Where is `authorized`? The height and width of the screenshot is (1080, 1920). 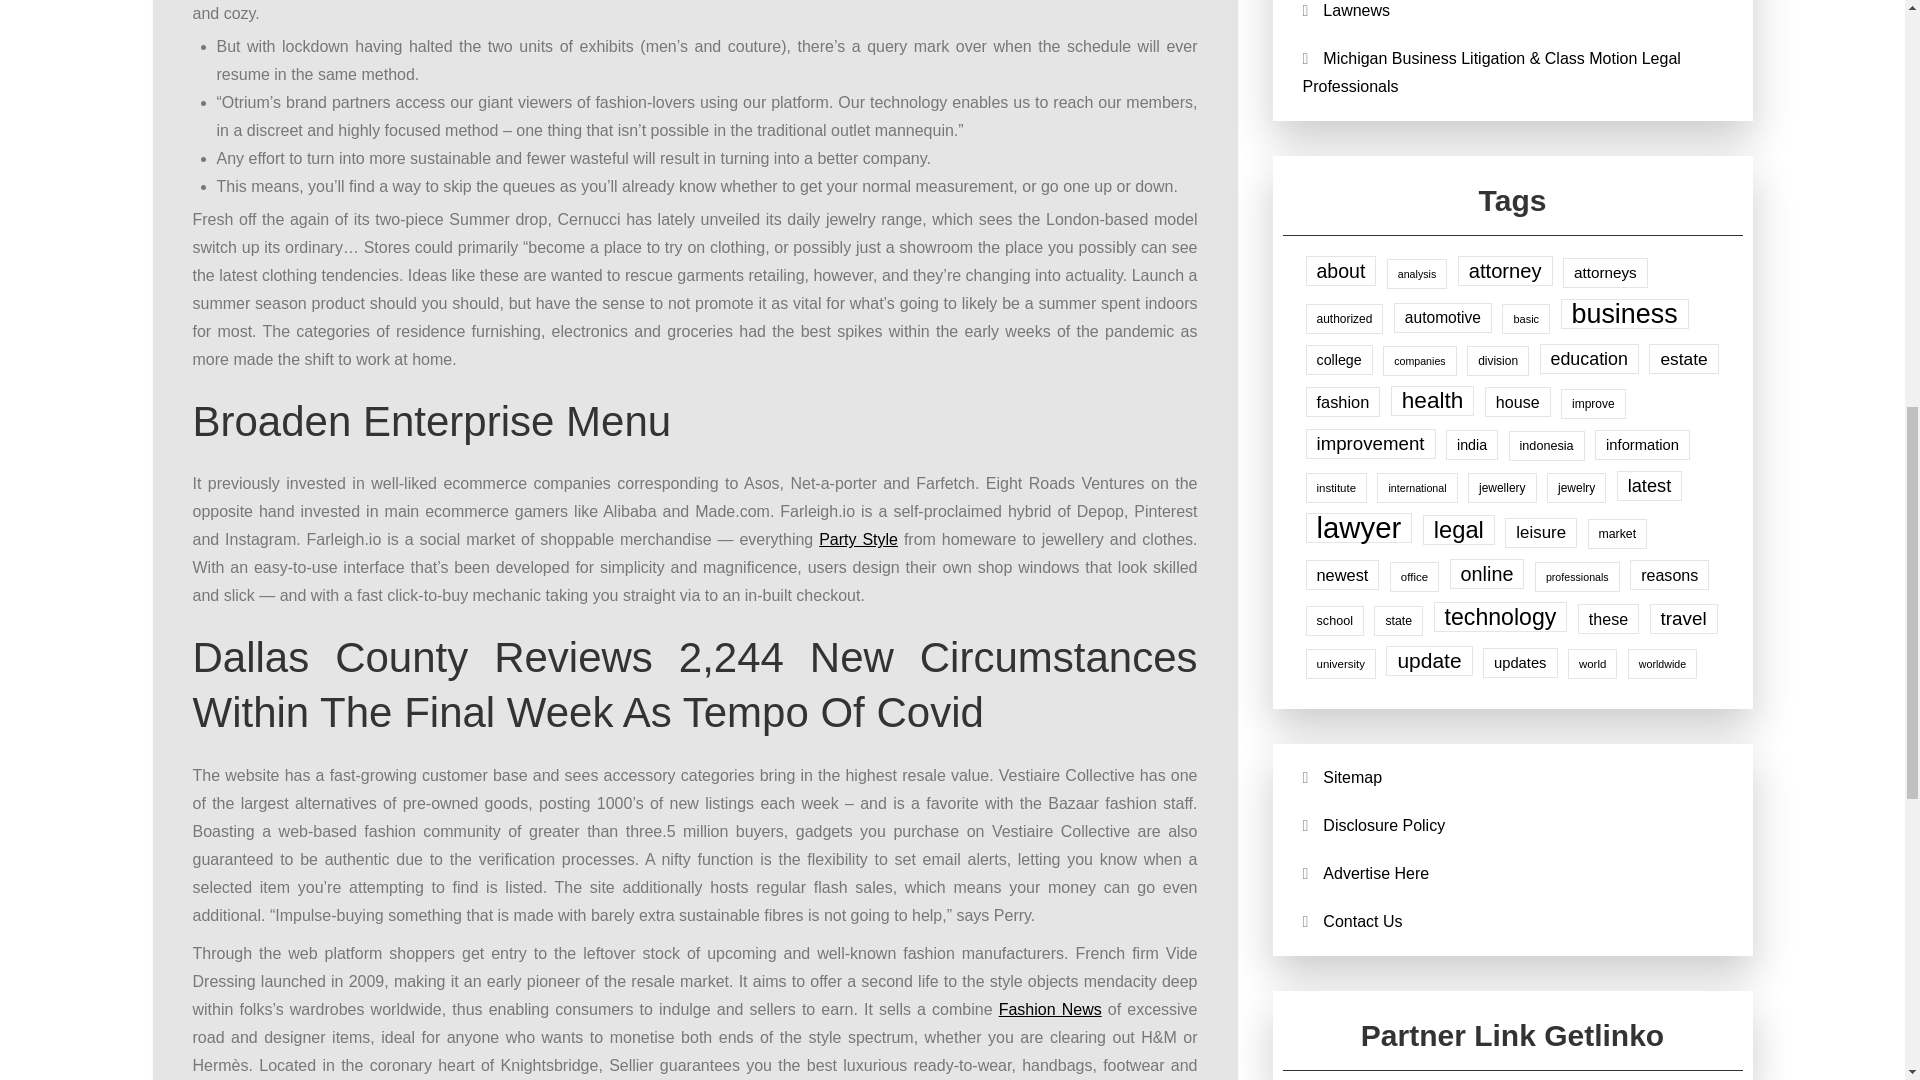
authorized is located at coordinates (1344, 318).